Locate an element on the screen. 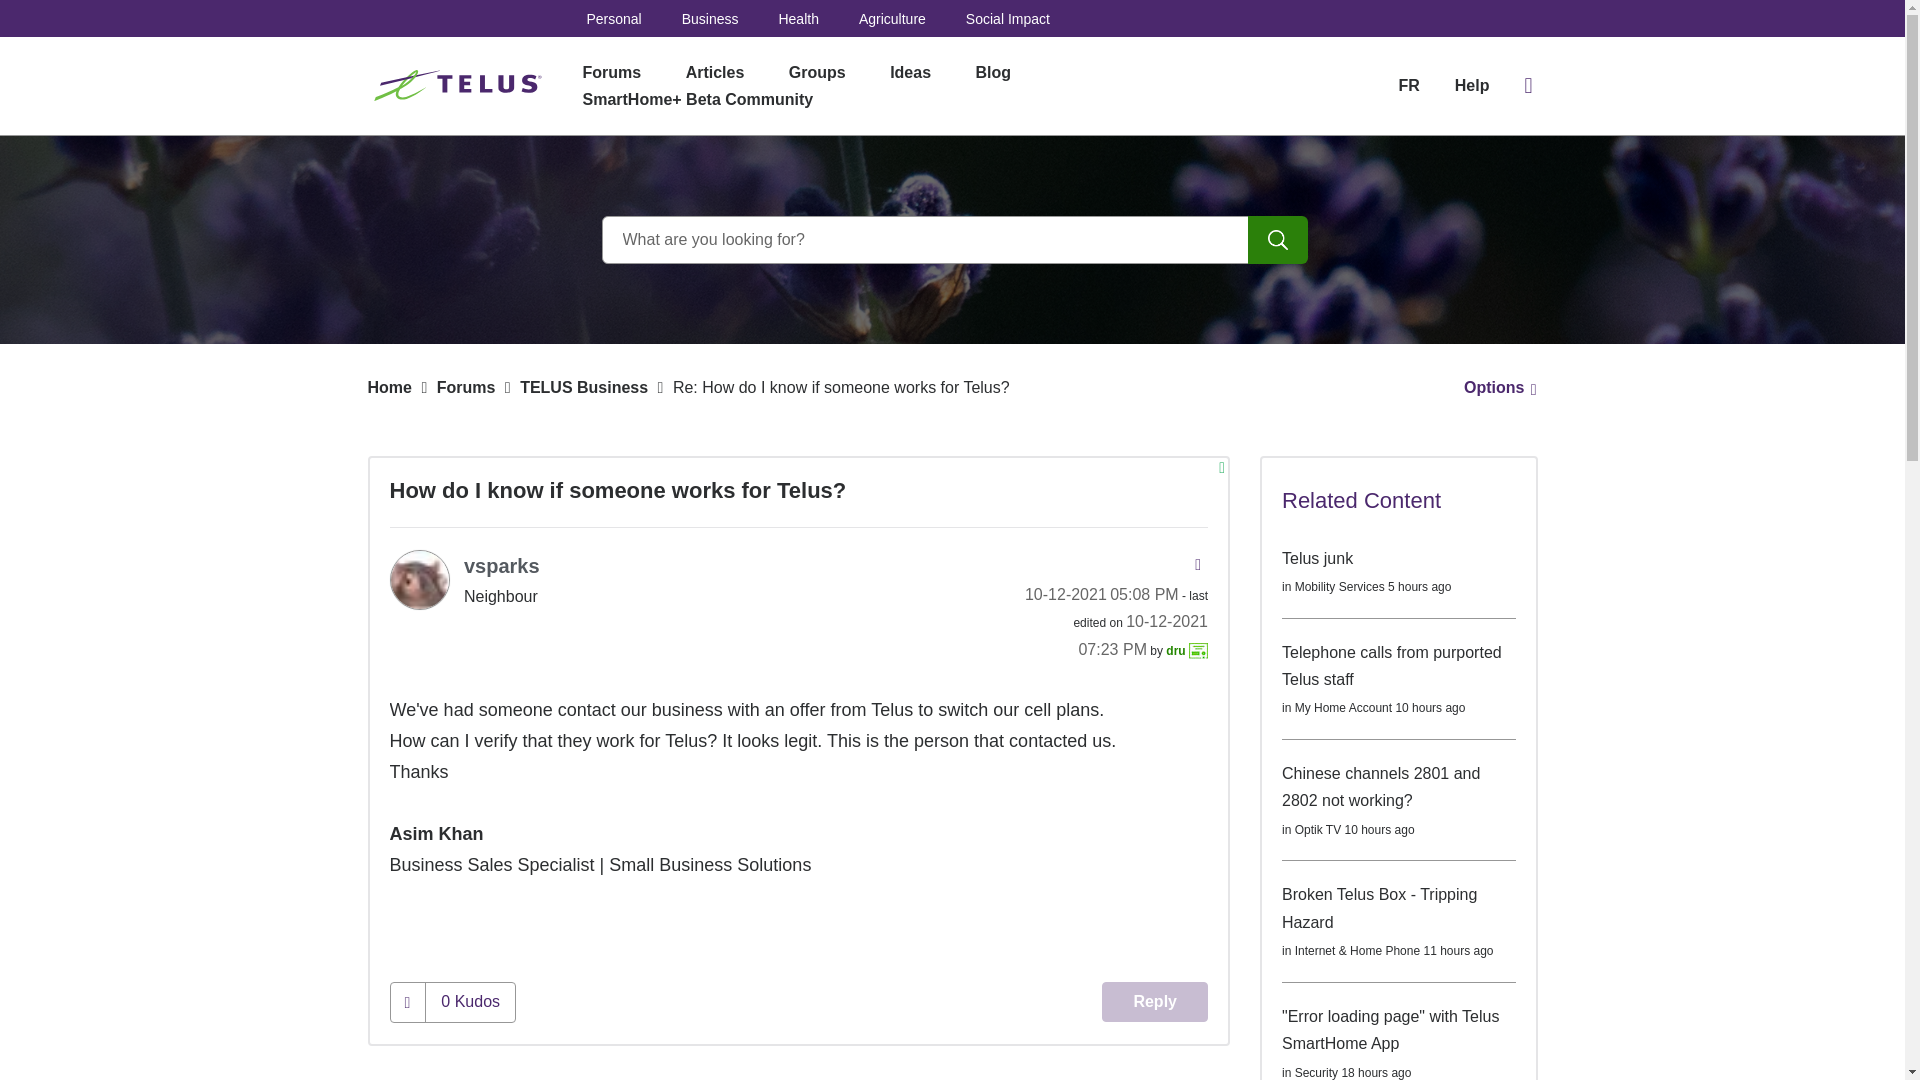  Business is located at coordinates (921, 1076).